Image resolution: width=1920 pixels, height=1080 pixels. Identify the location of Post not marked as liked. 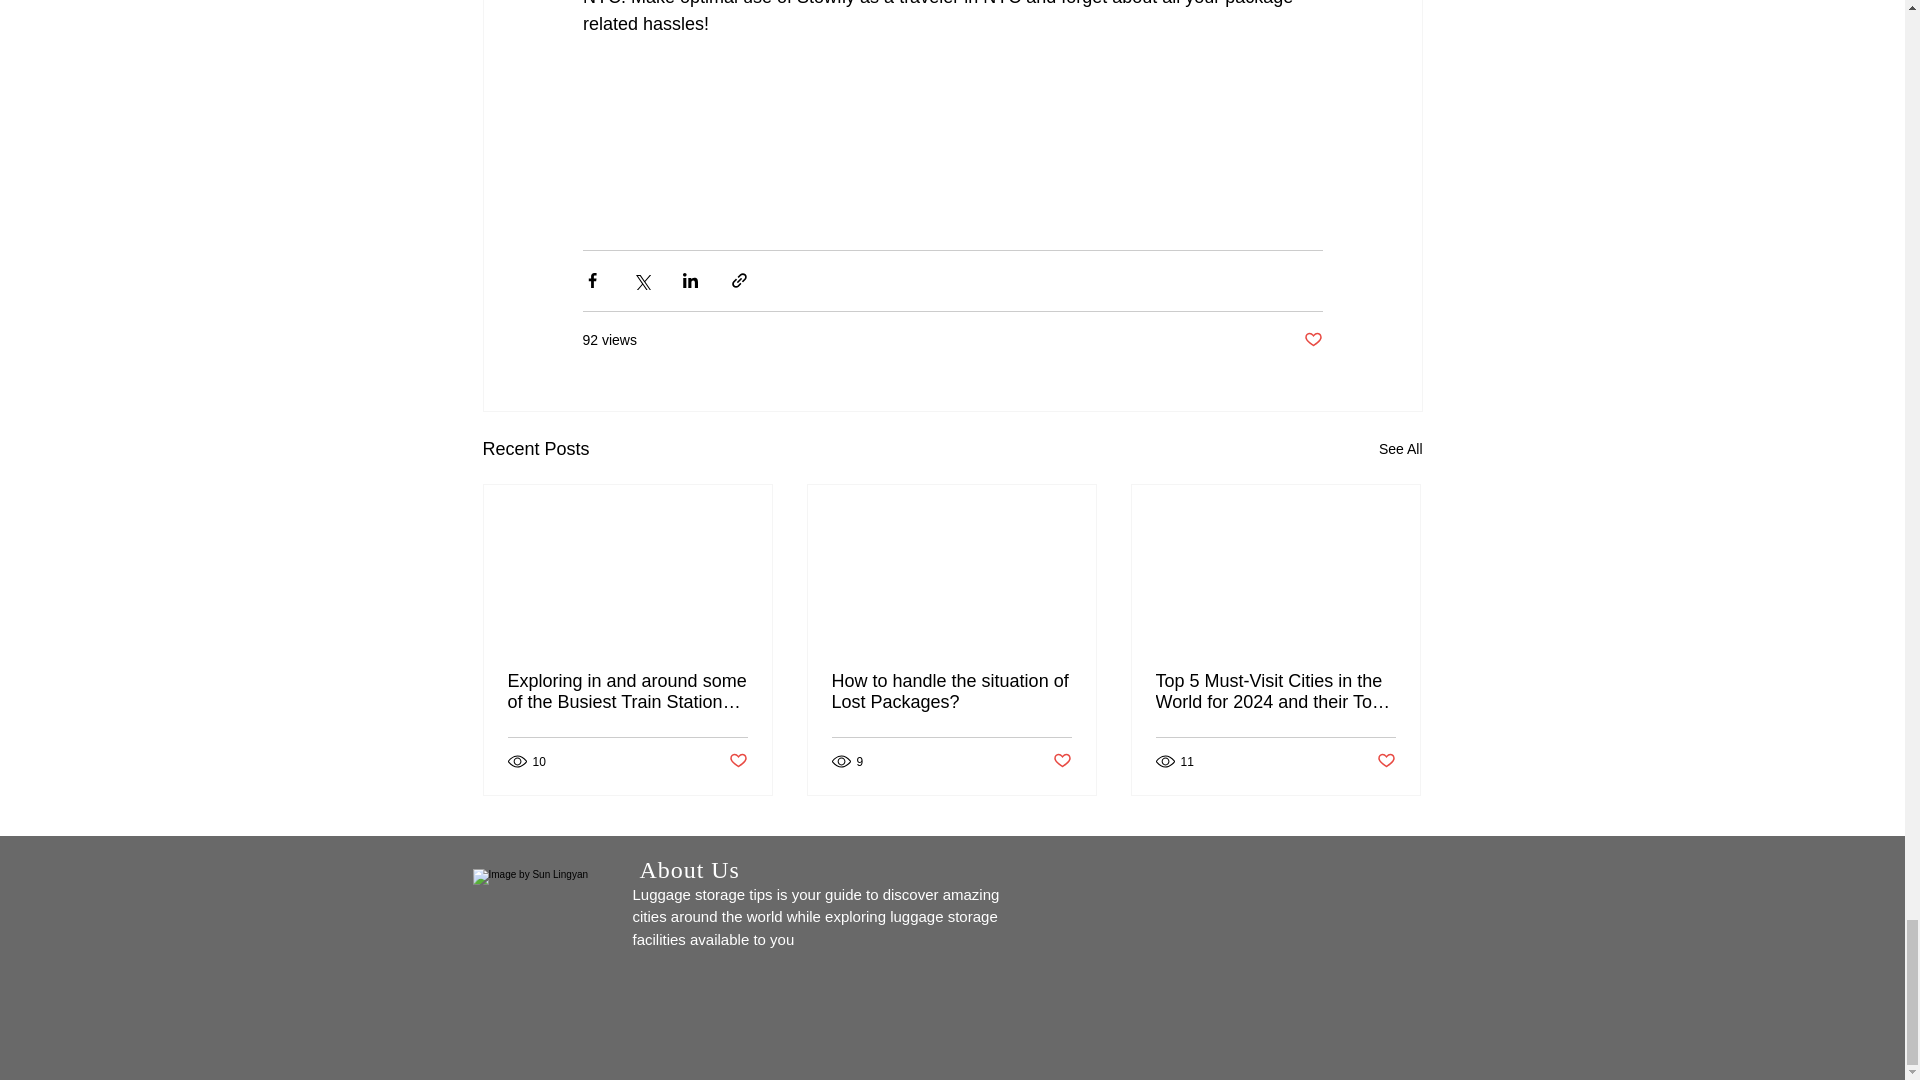
(1386, 761).